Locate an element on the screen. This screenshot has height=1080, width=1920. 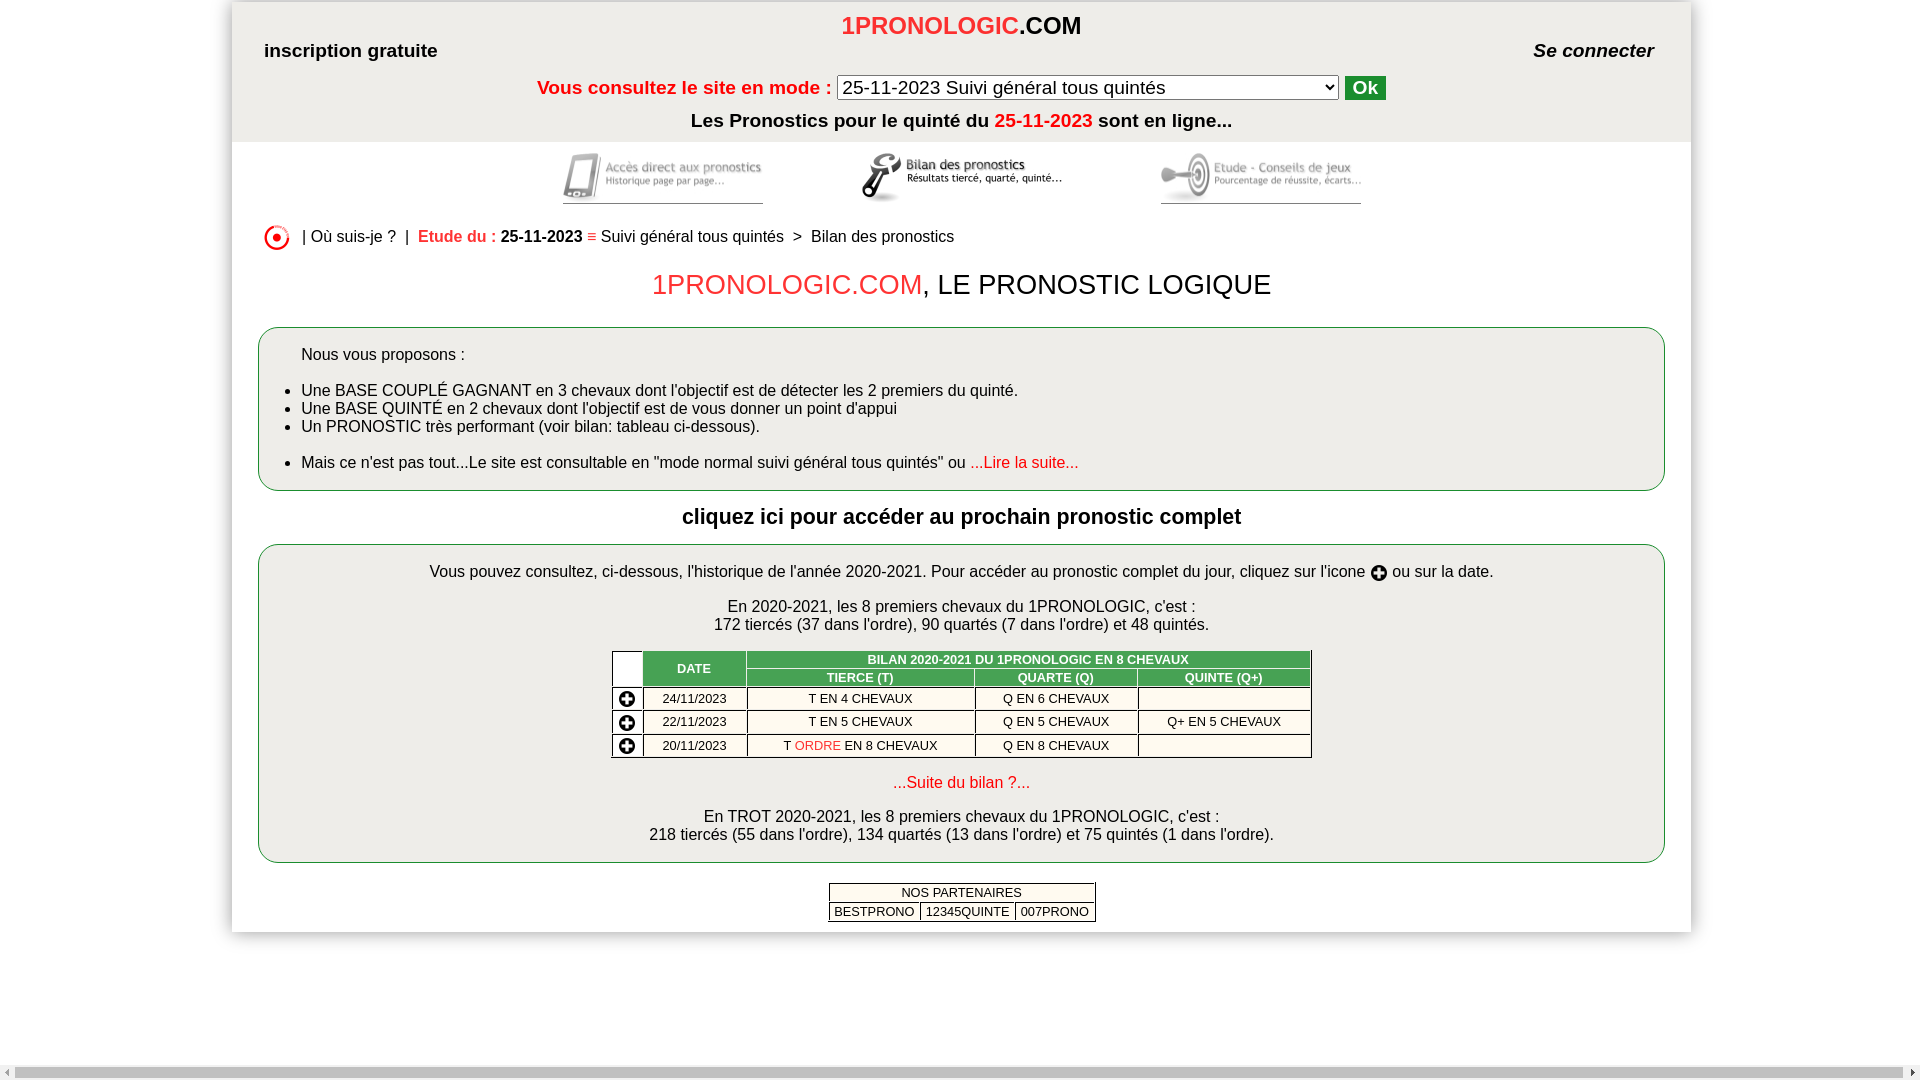
 22/11/2023  is located at coordinates (694, 722).